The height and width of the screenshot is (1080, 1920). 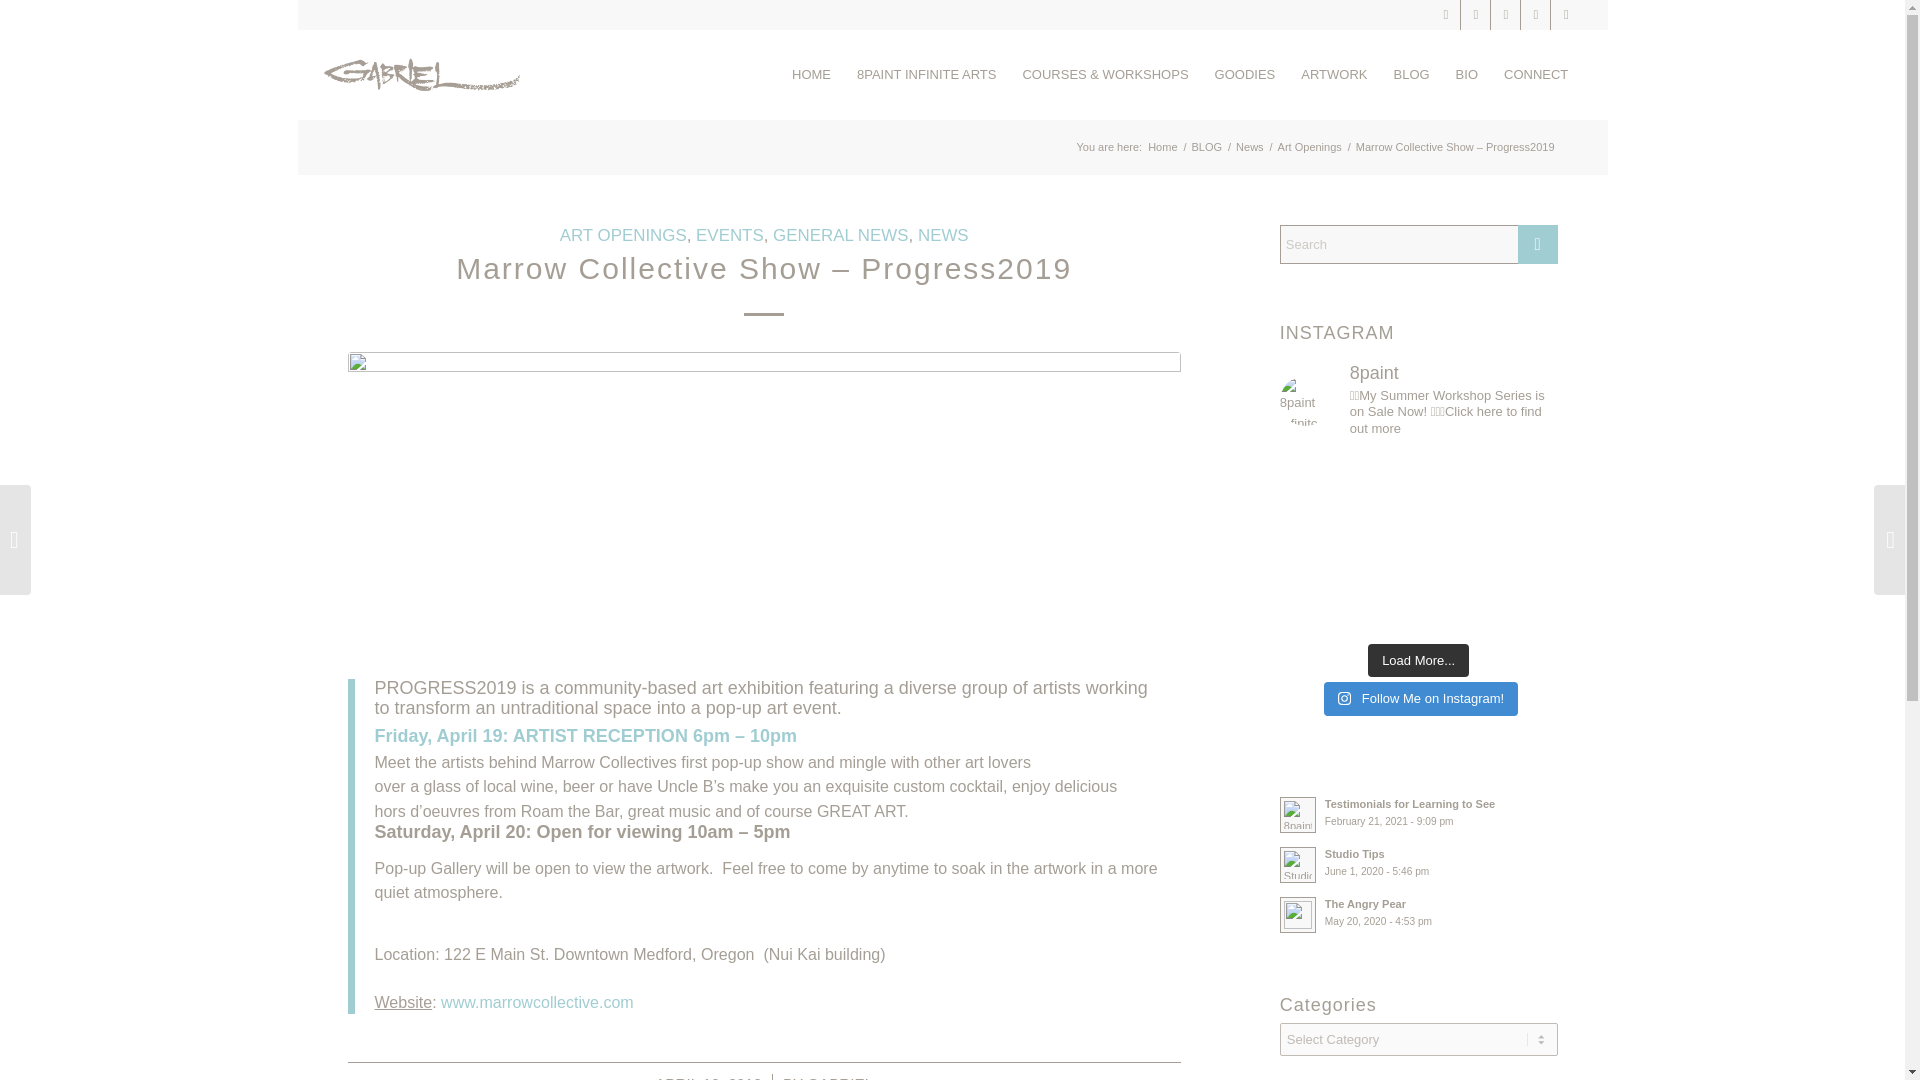 What do you see at coordinates (1250, 148) in the screenshot?
I see `News` at bounding box center [1250, 148].